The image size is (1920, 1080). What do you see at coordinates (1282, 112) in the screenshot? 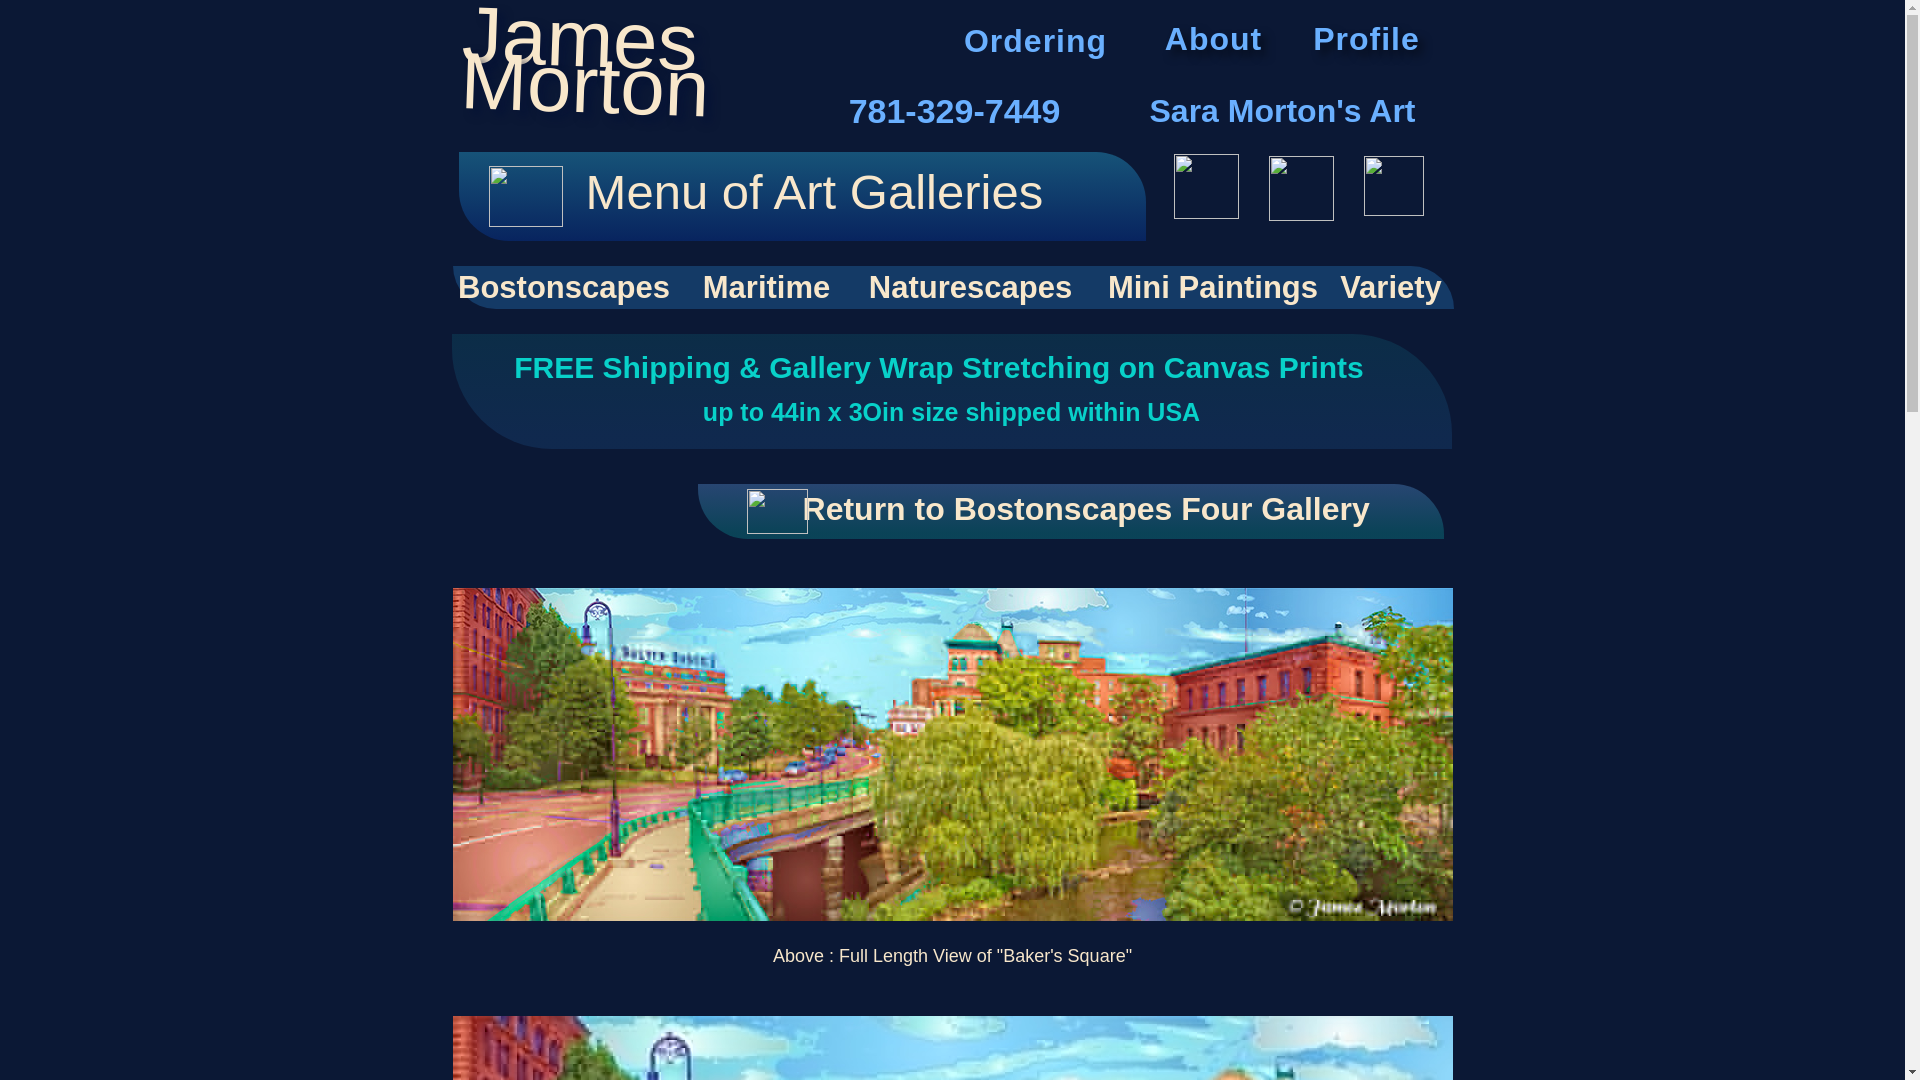
I see `Sara Morton's Art` at bounding box center [1282, 112].